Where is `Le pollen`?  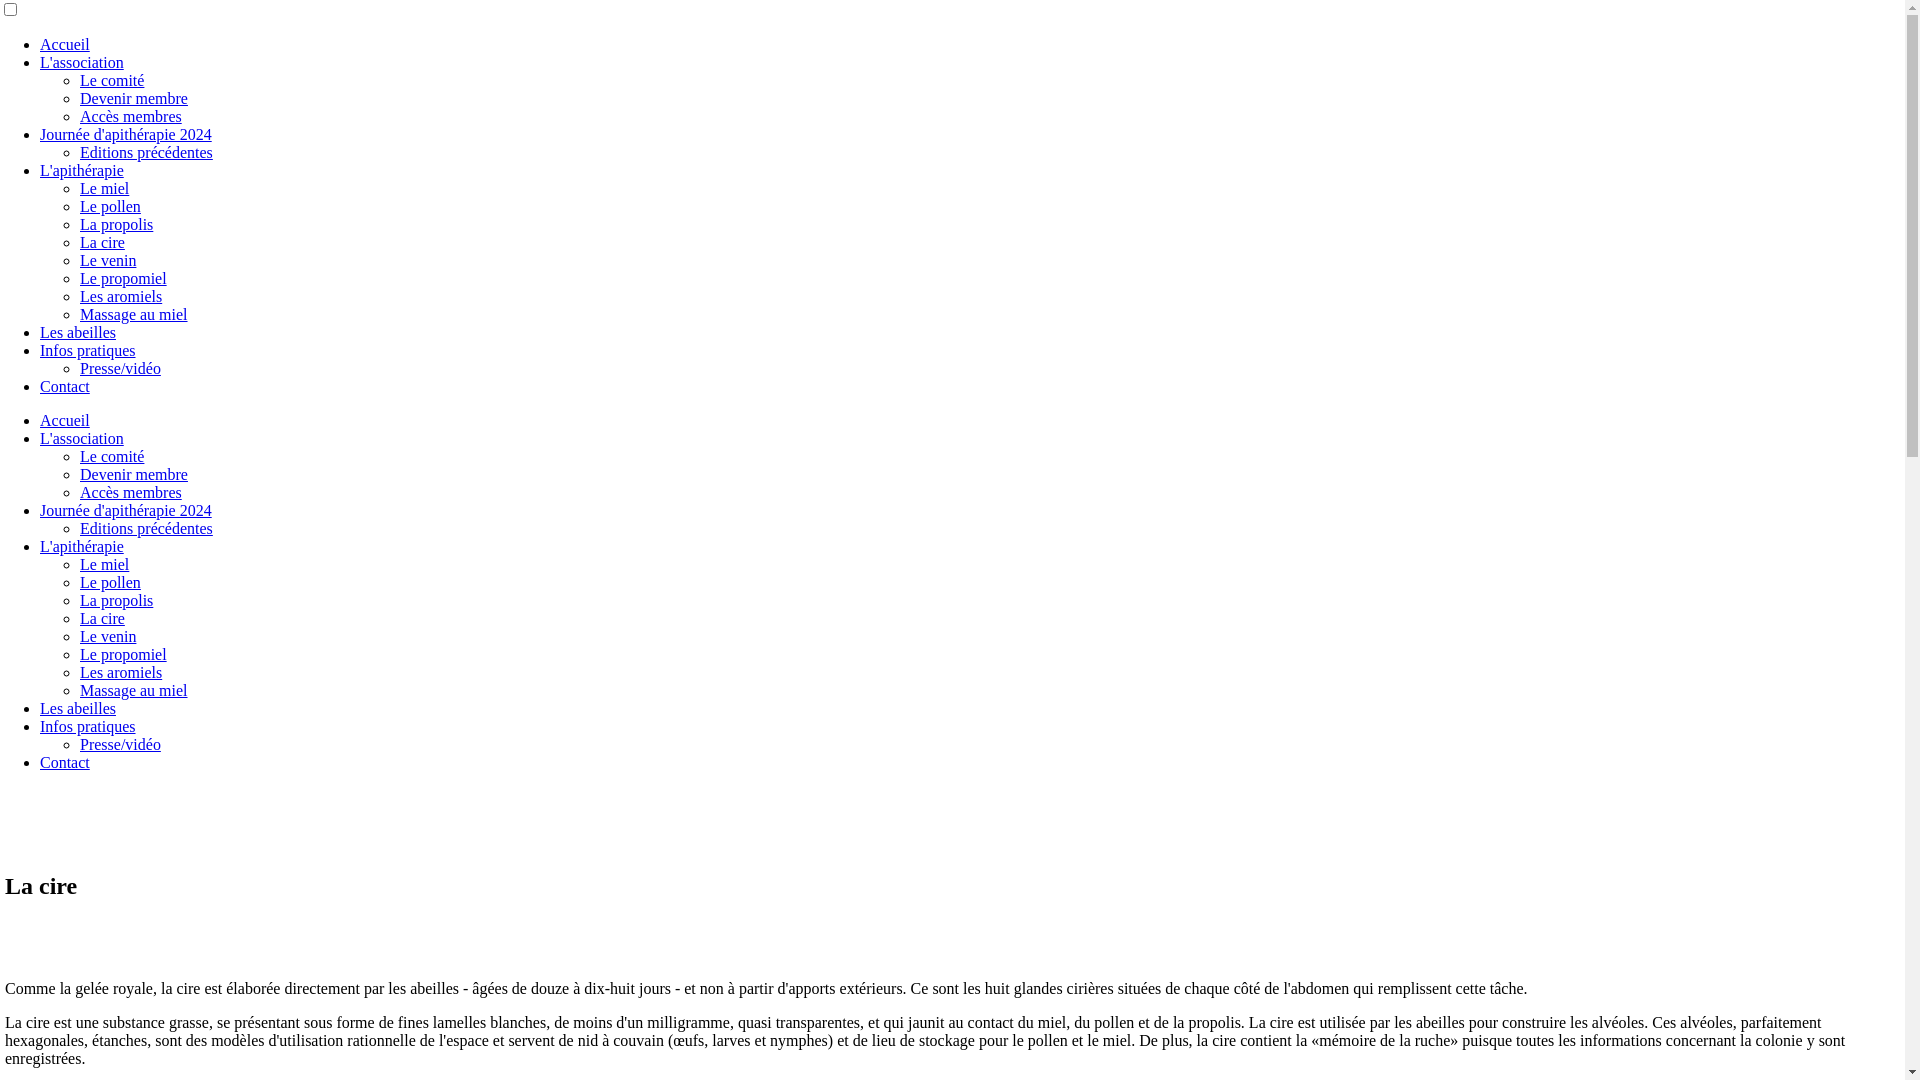 Le pollen is located at coordinates (110, 582).